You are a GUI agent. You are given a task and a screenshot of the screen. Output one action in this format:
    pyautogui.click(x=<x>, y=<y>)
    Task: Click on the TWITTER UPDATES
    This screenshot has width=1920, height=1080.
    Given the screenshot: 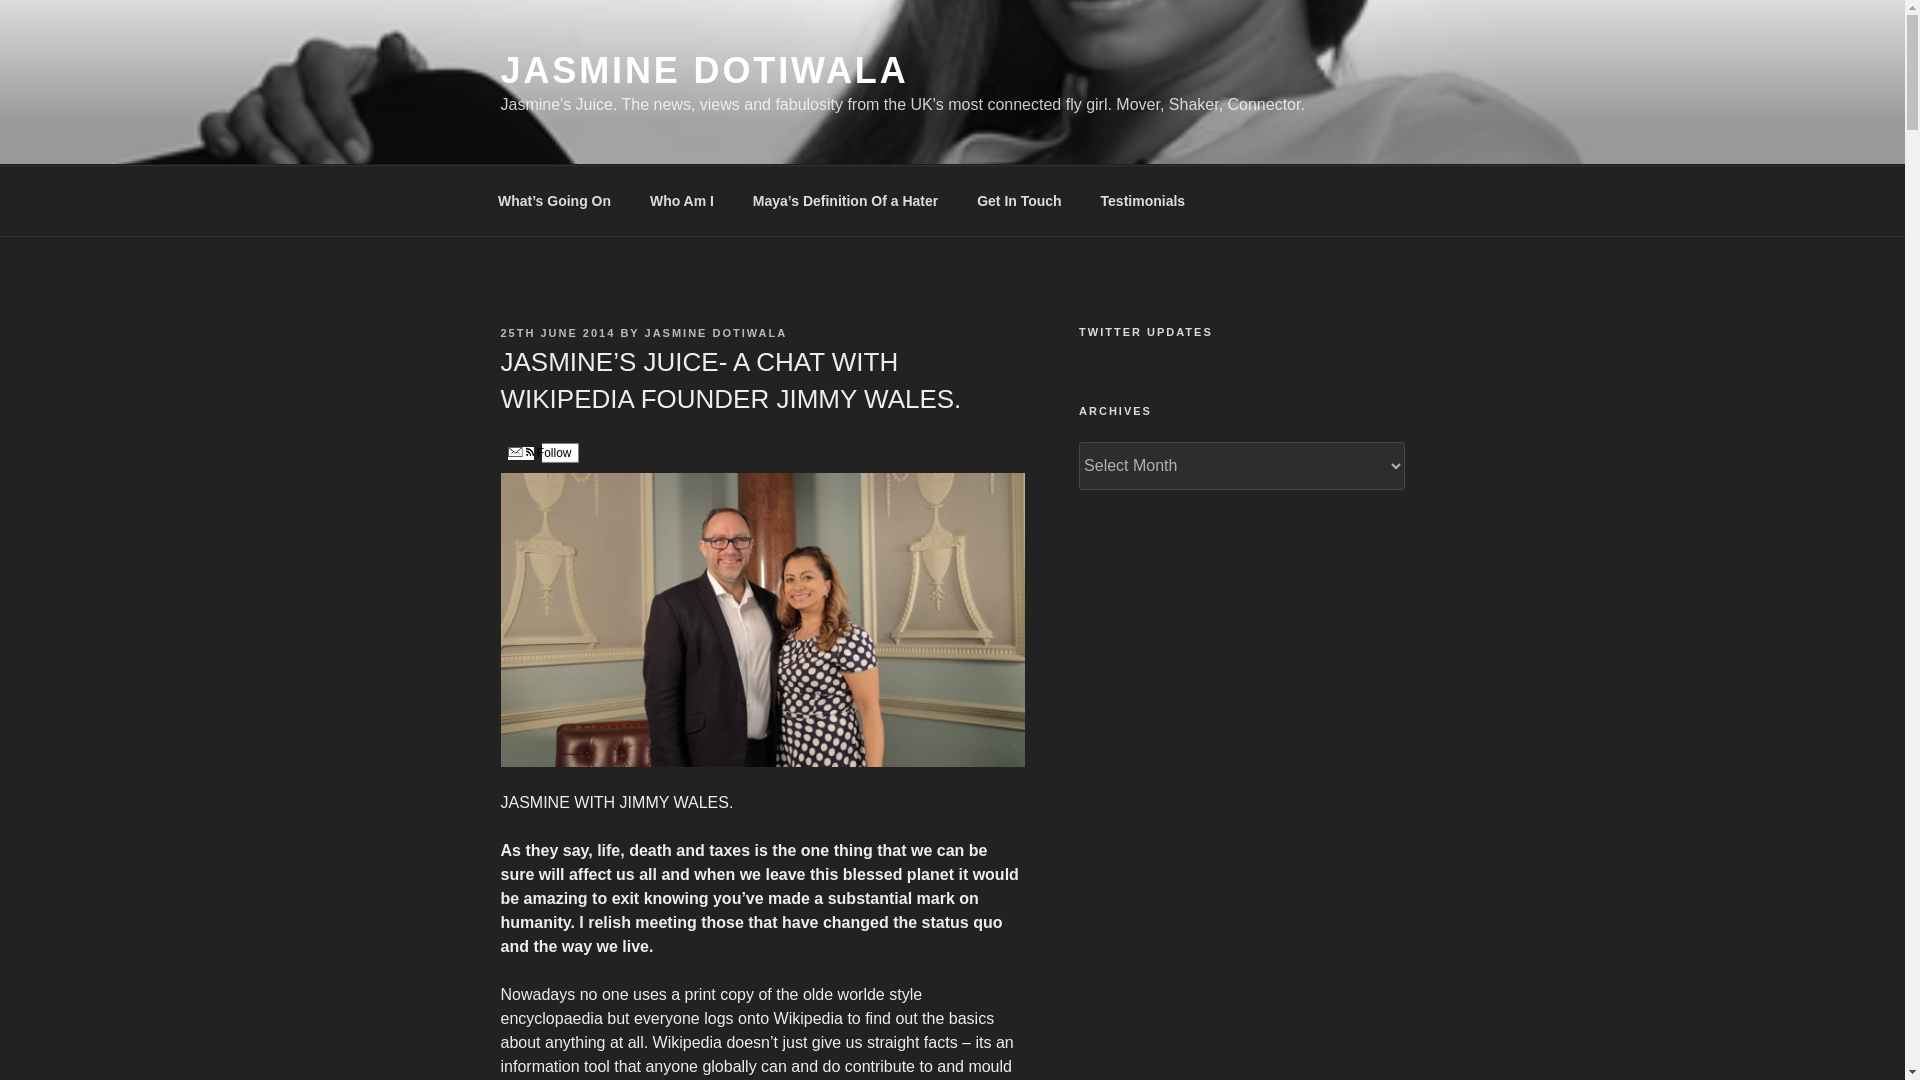 What is the action you would take?
    pyautogui.click(x=1241, y=332)
    